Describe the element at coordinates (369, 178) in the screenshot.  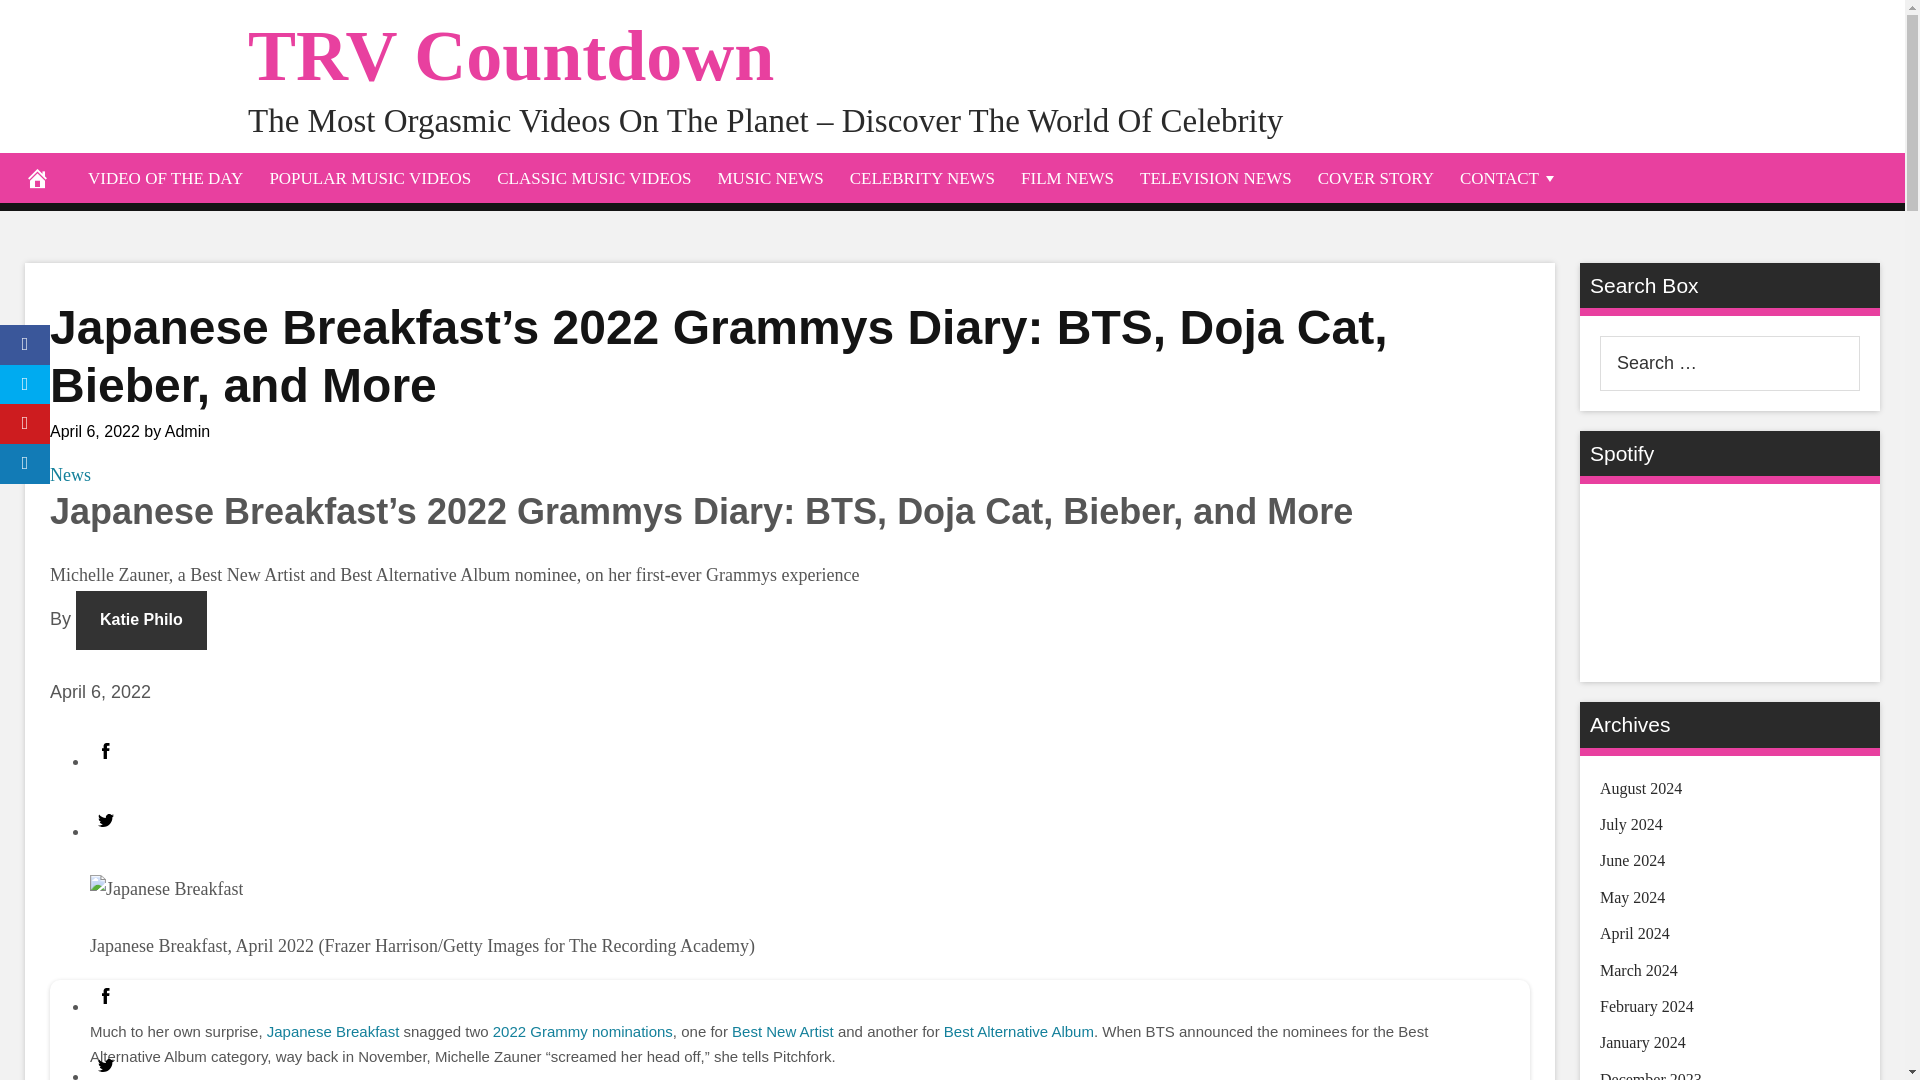
I see `POPULAR MUSIC VIDEOS` at that location.